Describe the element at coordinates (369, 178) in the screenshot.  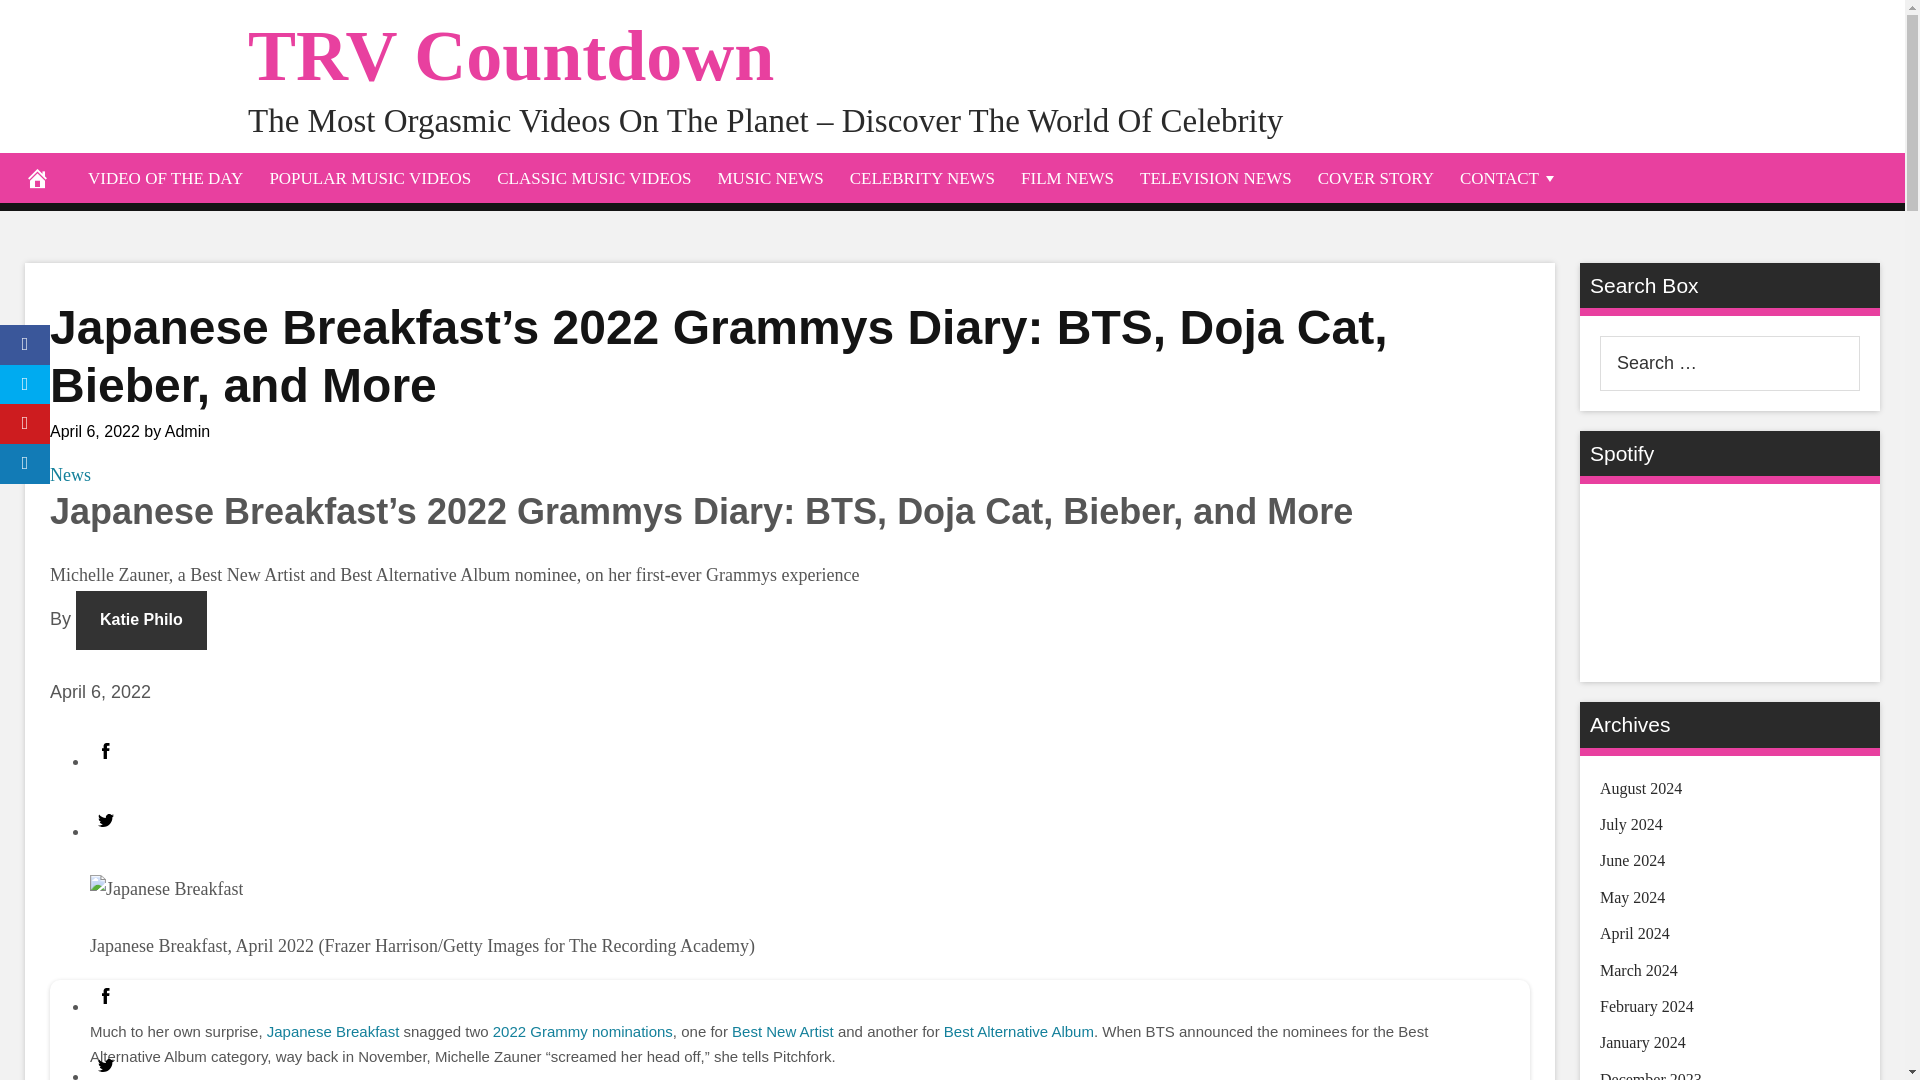
I see `POPULAR MUSIC VIDEOS` at that location.